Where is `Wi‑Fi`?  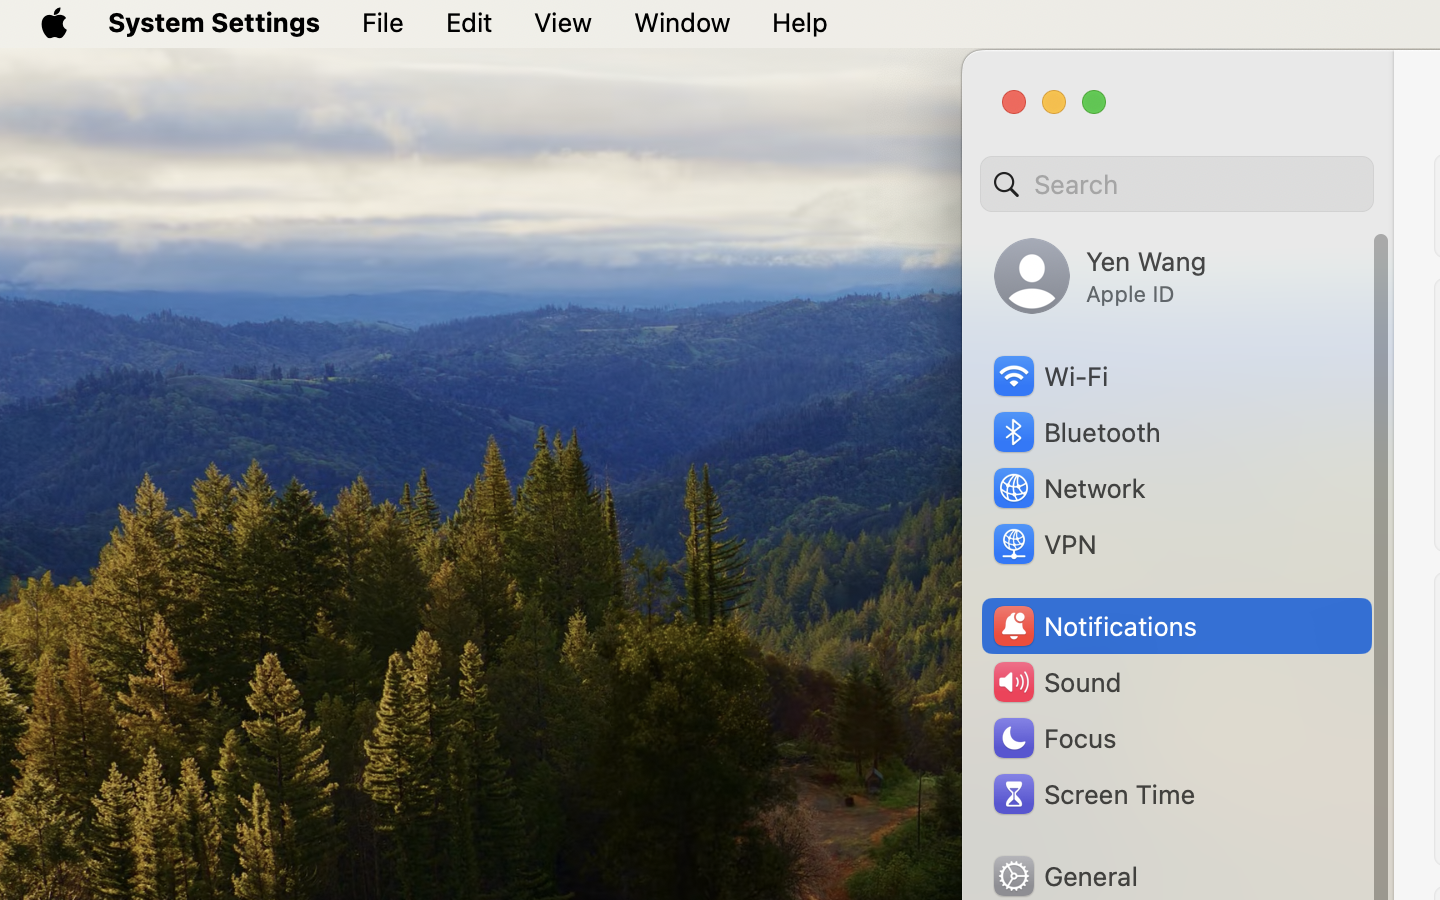
Wi‑Fi is located at coordinates (1049, 376).